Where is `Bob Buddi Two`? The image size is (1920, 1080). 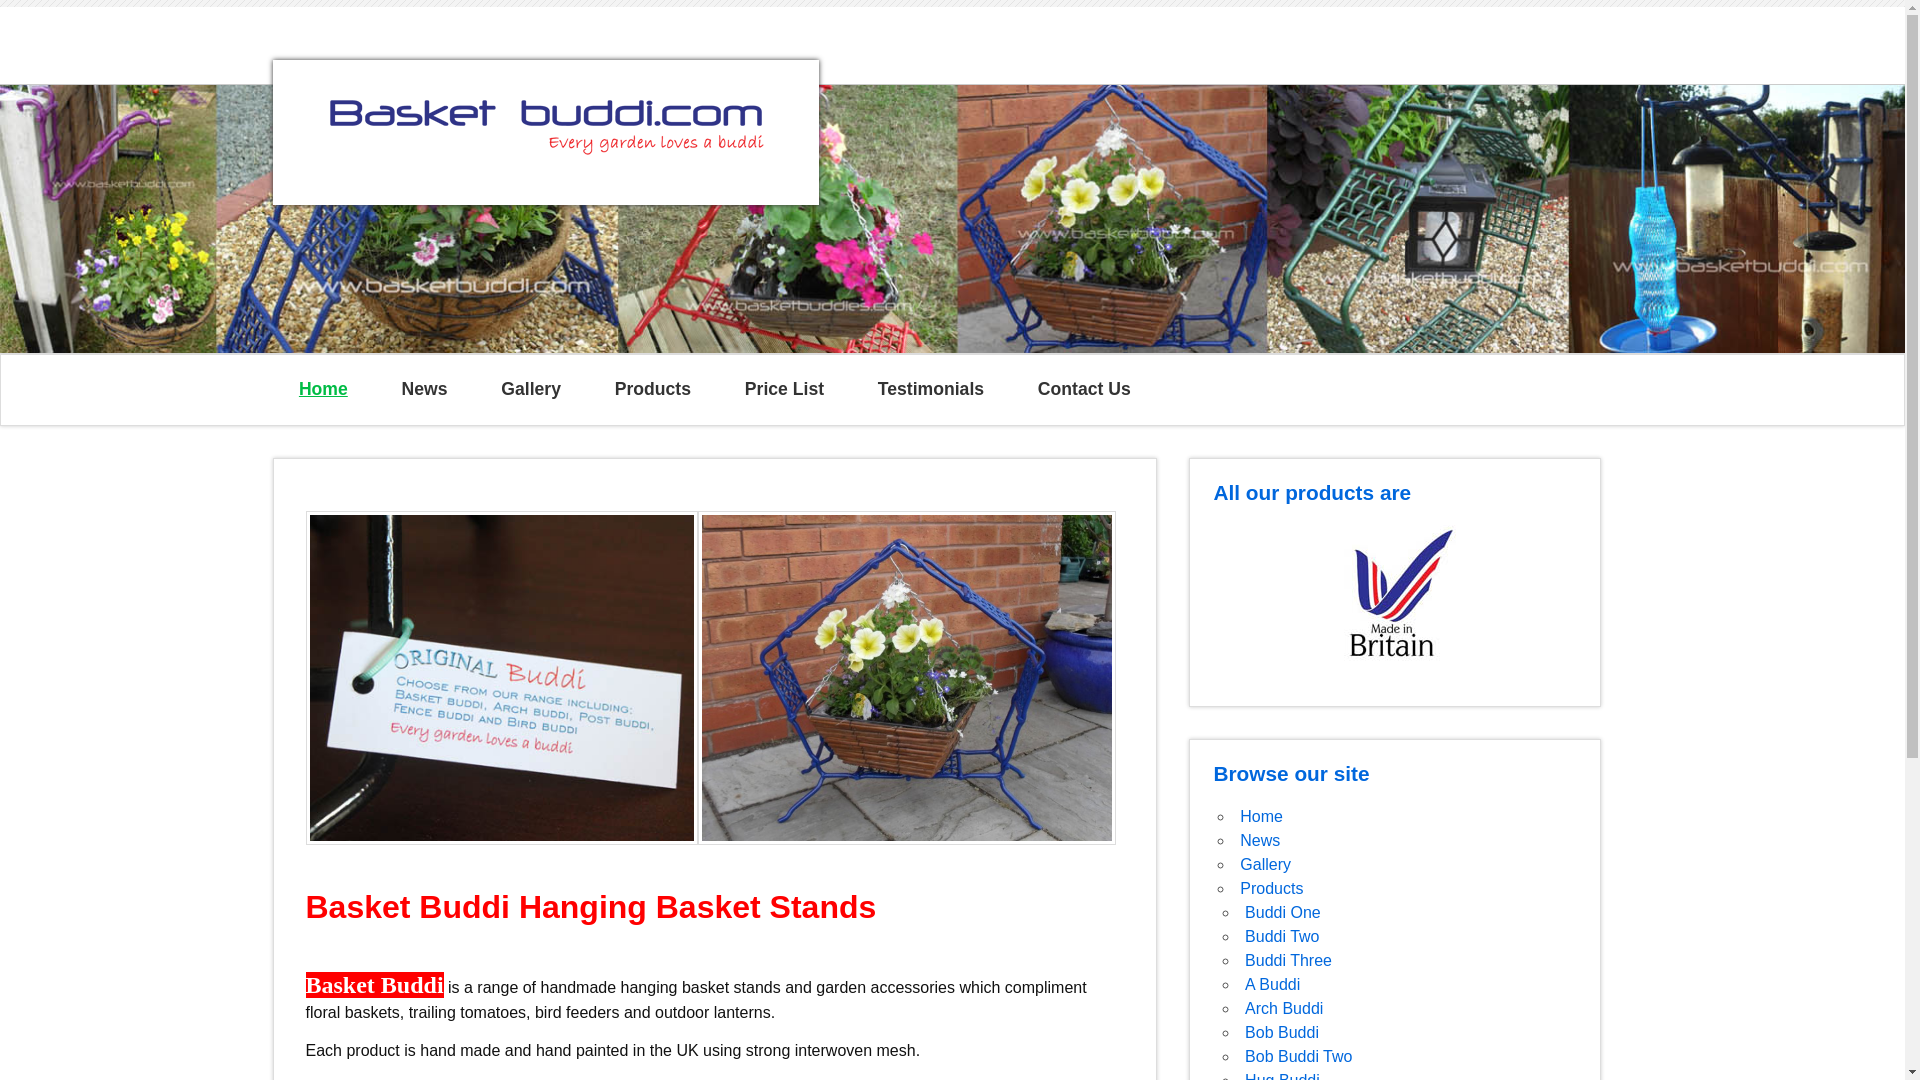 Bob Buddi Two is located at coordinates (1298, 1056).